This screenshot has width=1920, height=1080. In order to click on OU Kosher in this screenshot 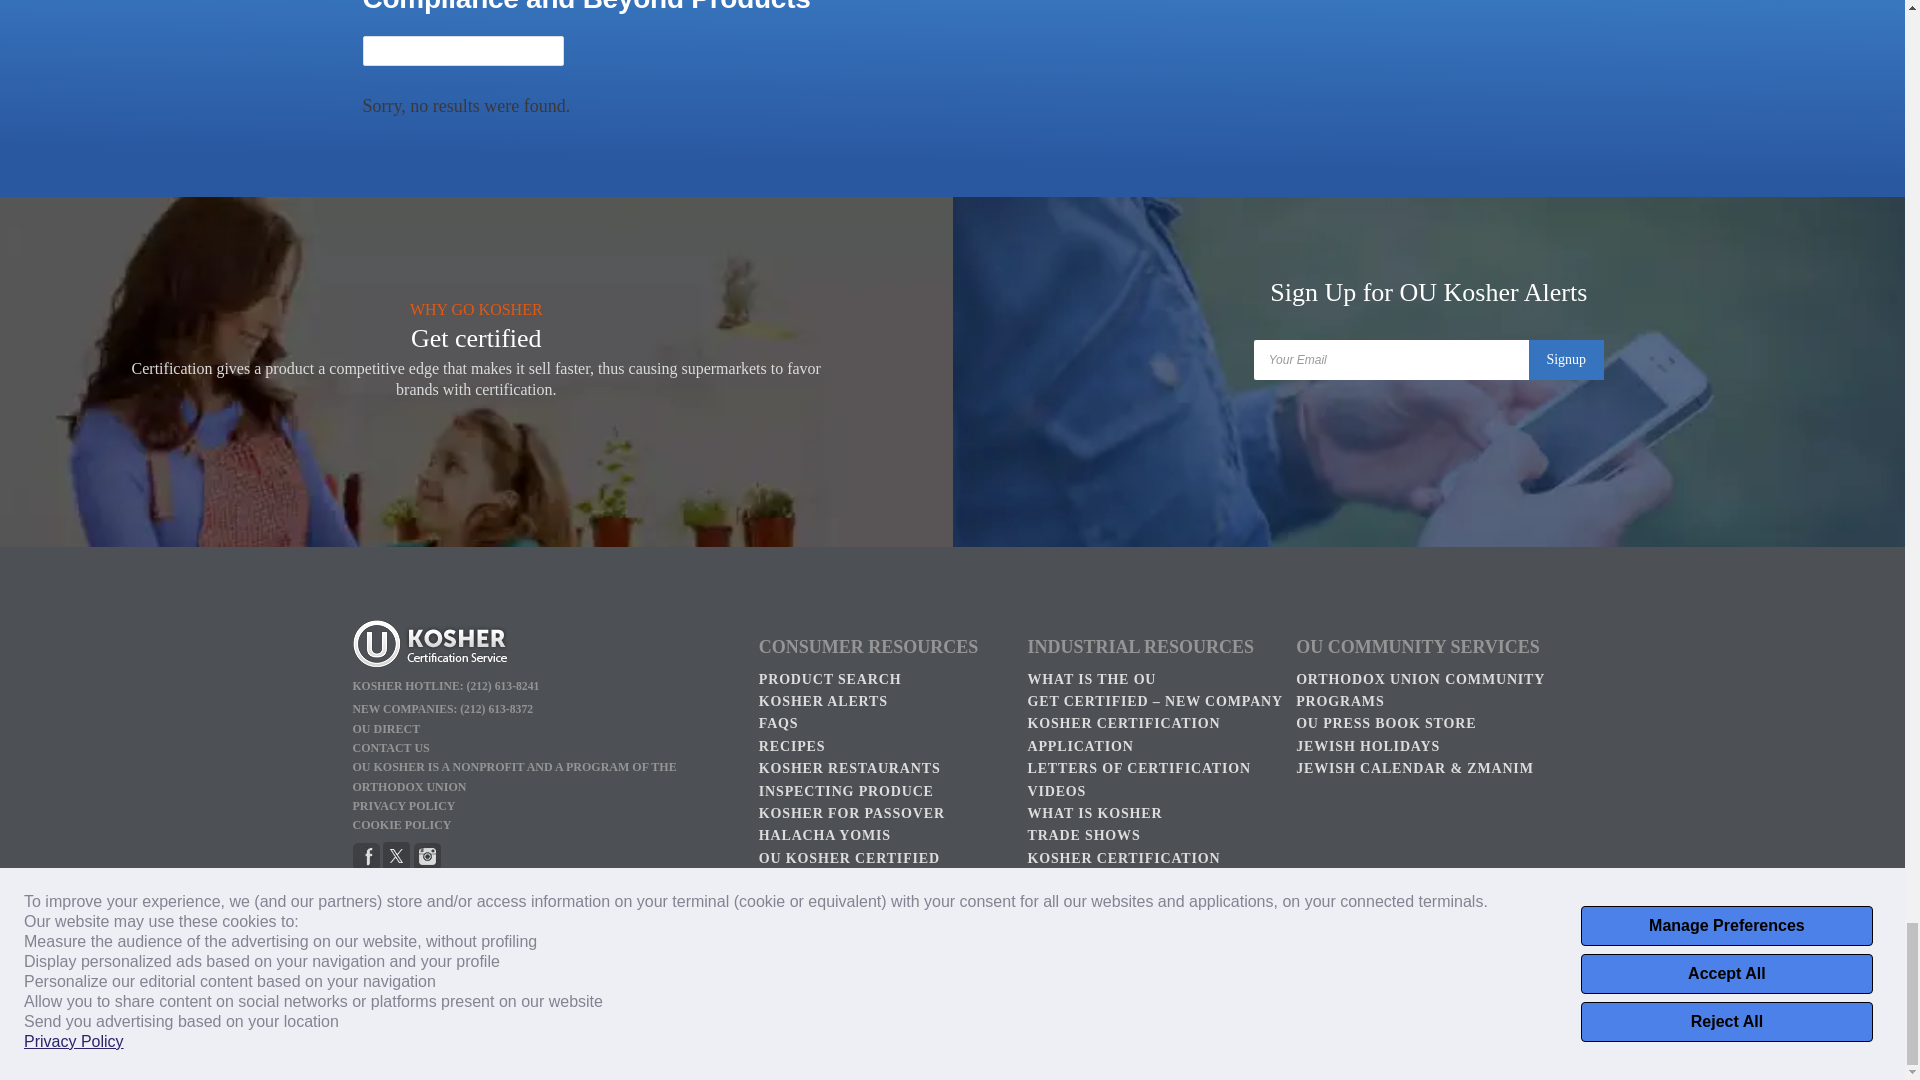, I will do `click(396, 865)`.